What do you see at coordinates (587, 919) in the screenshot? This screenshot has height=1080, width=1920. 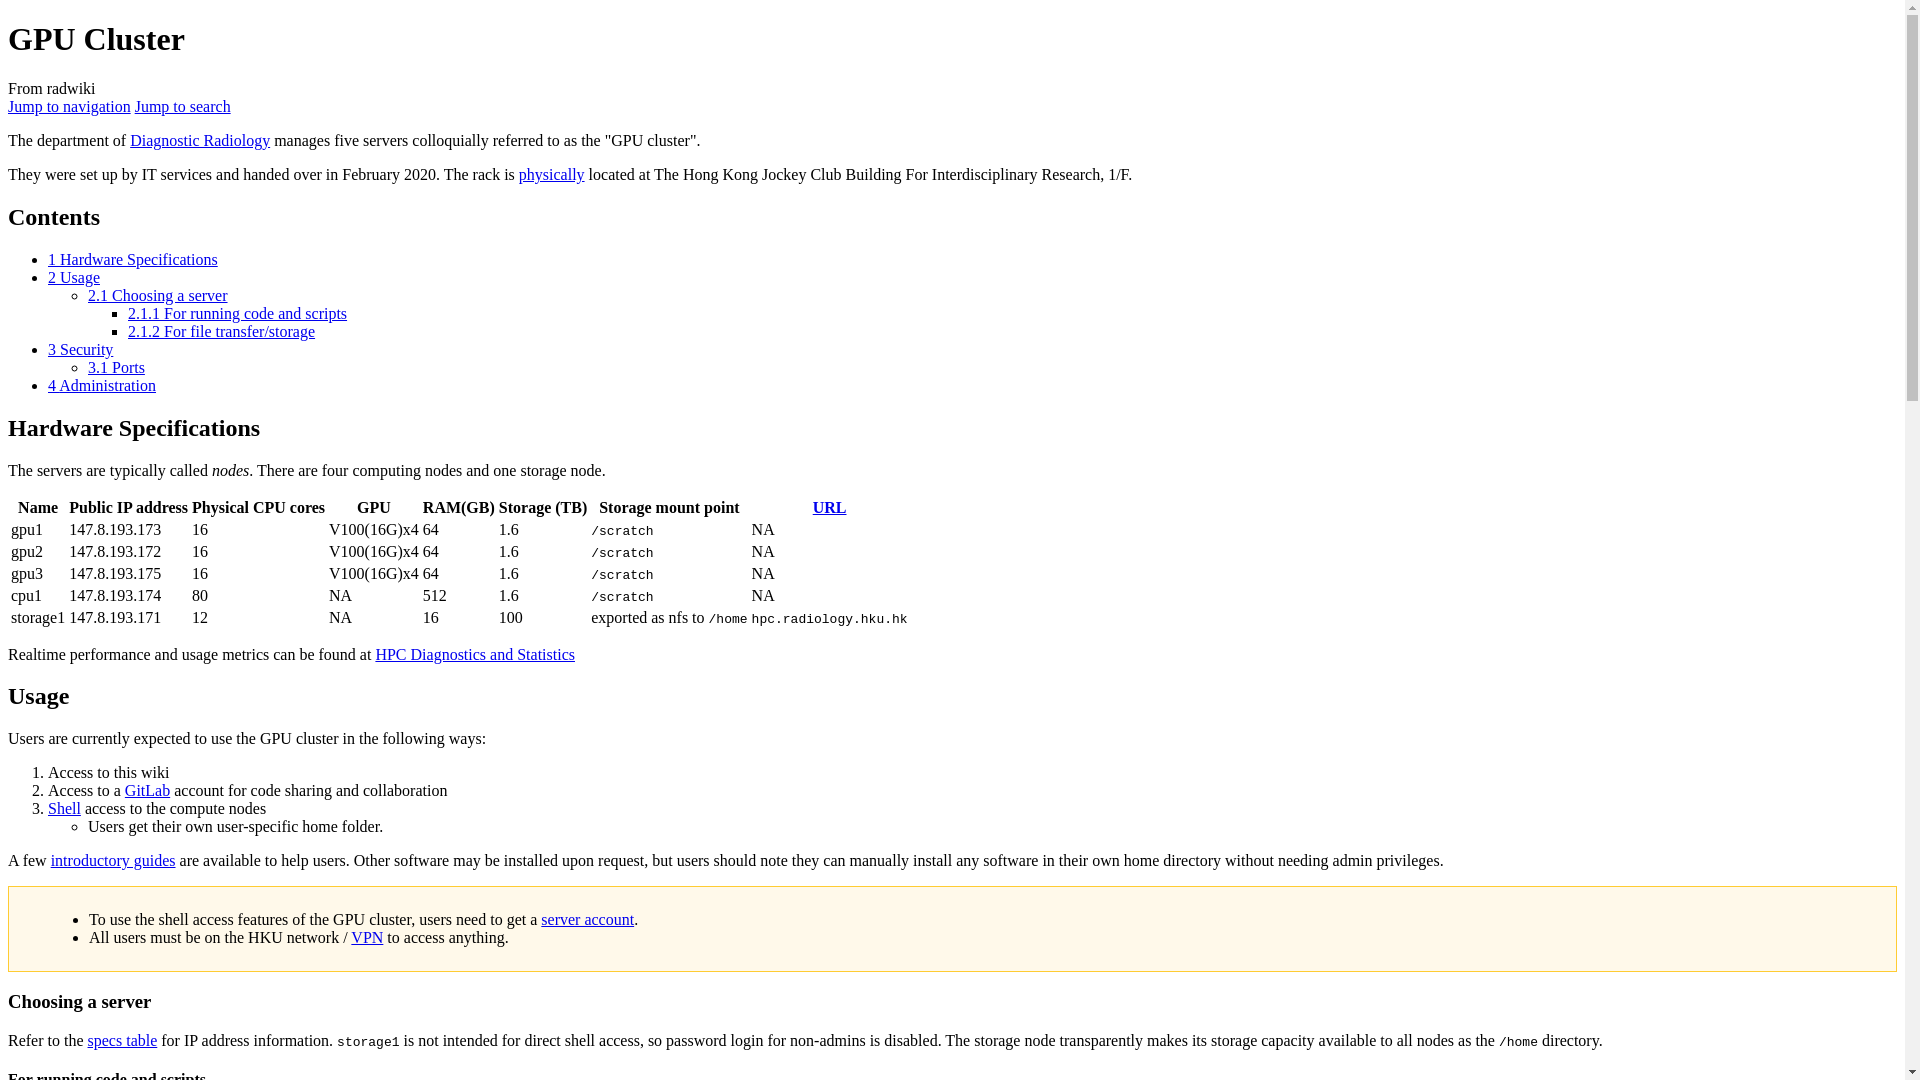 I see `User account` at bounding box center [587, 919].